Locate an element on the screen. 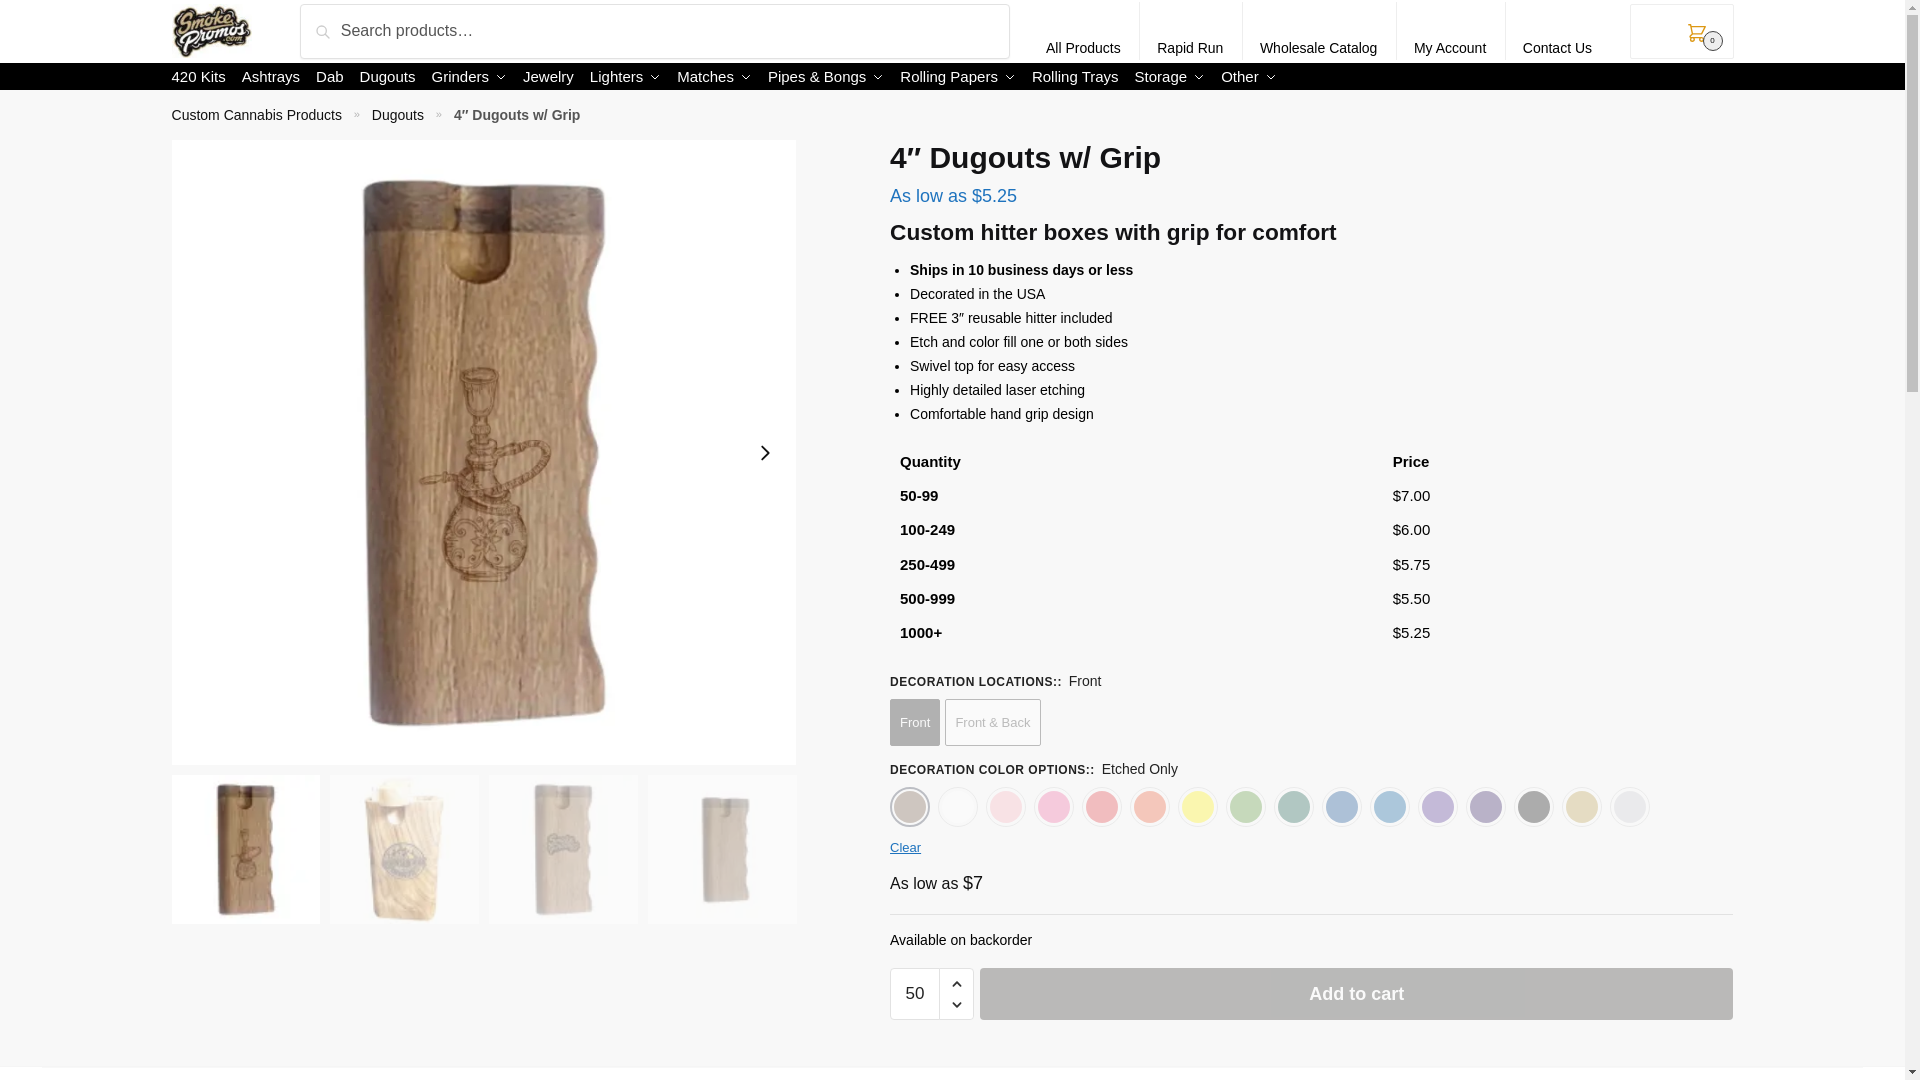 This screenshot has width=1920, height=1080. Custom Weed Grinders is located at coordinates (469, 76).